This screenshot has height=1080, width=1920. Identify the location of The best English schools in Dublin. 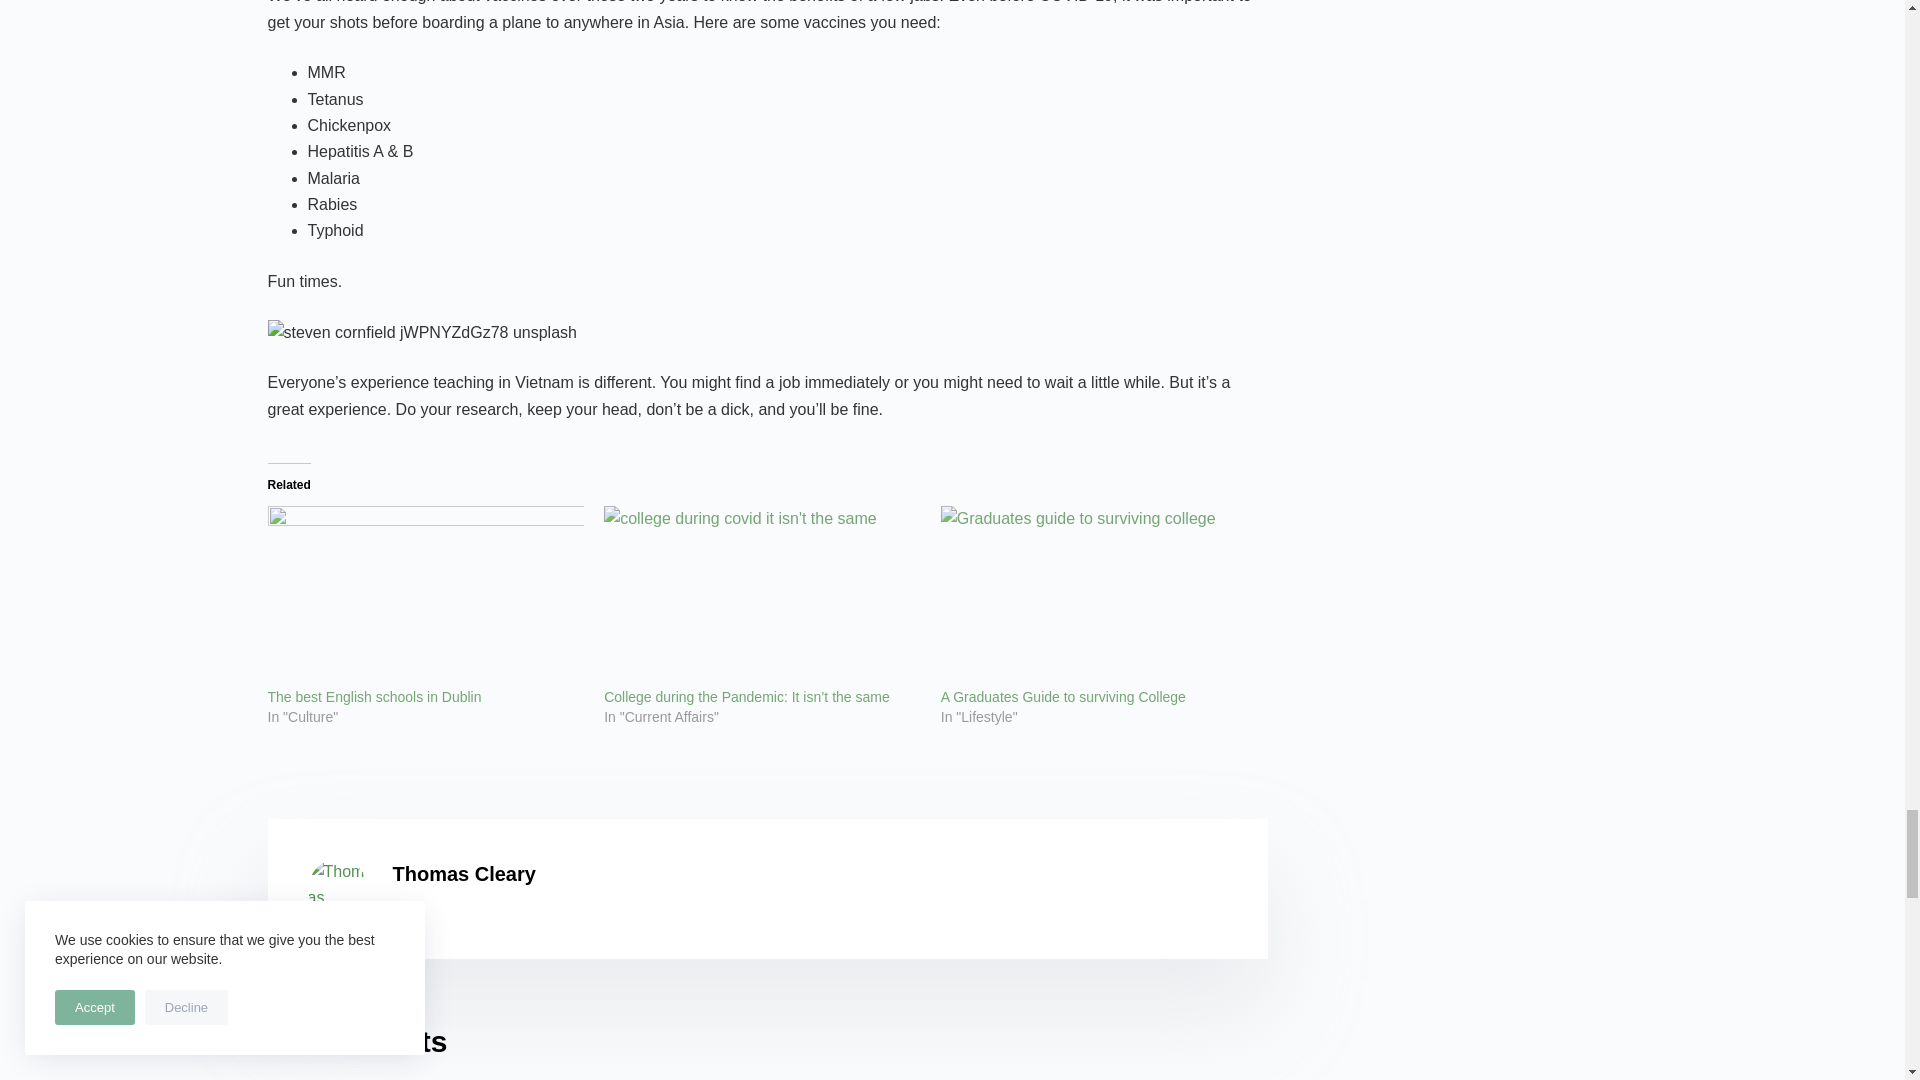
(374, 697).